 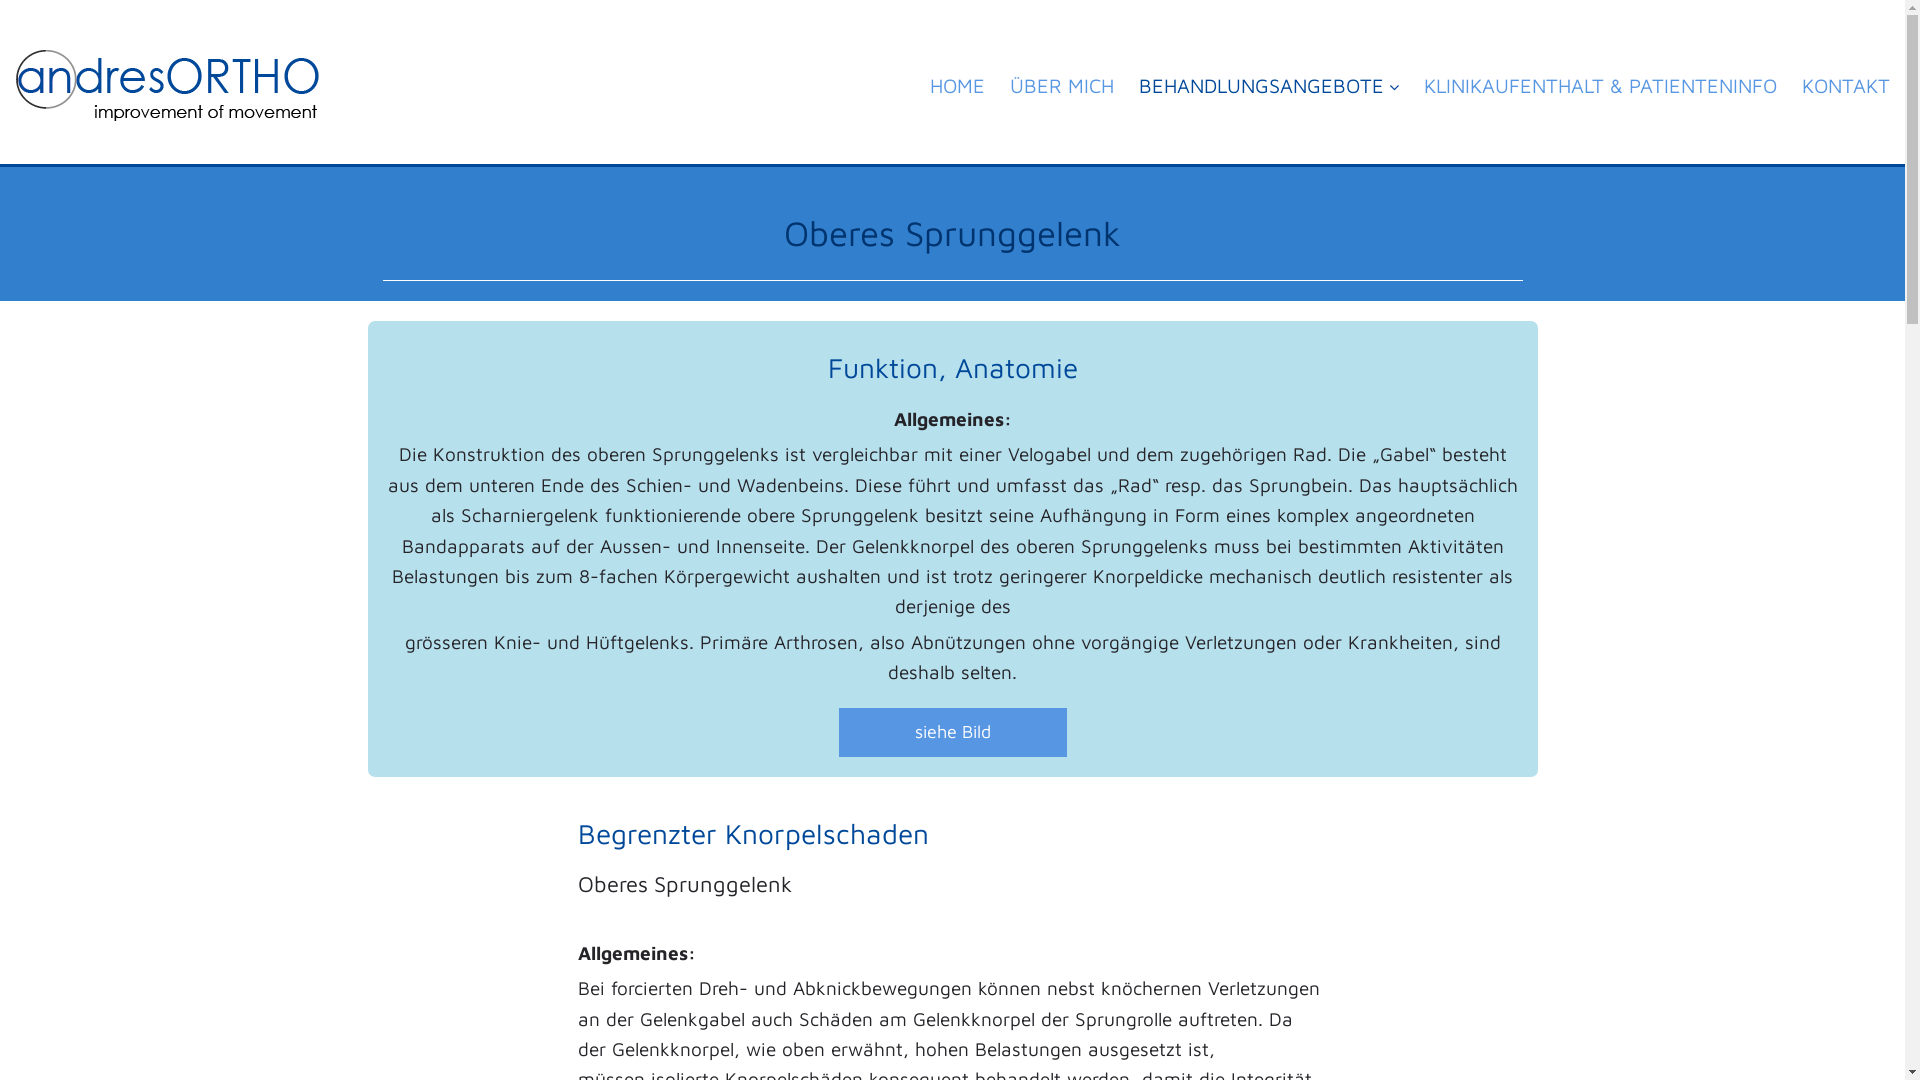 What do you see at coordinates (1600, 96) in the screenshot?
I see `KLINIKAUFENTHALT & PATIENTENINFO` at bounding box center [1600, 96].